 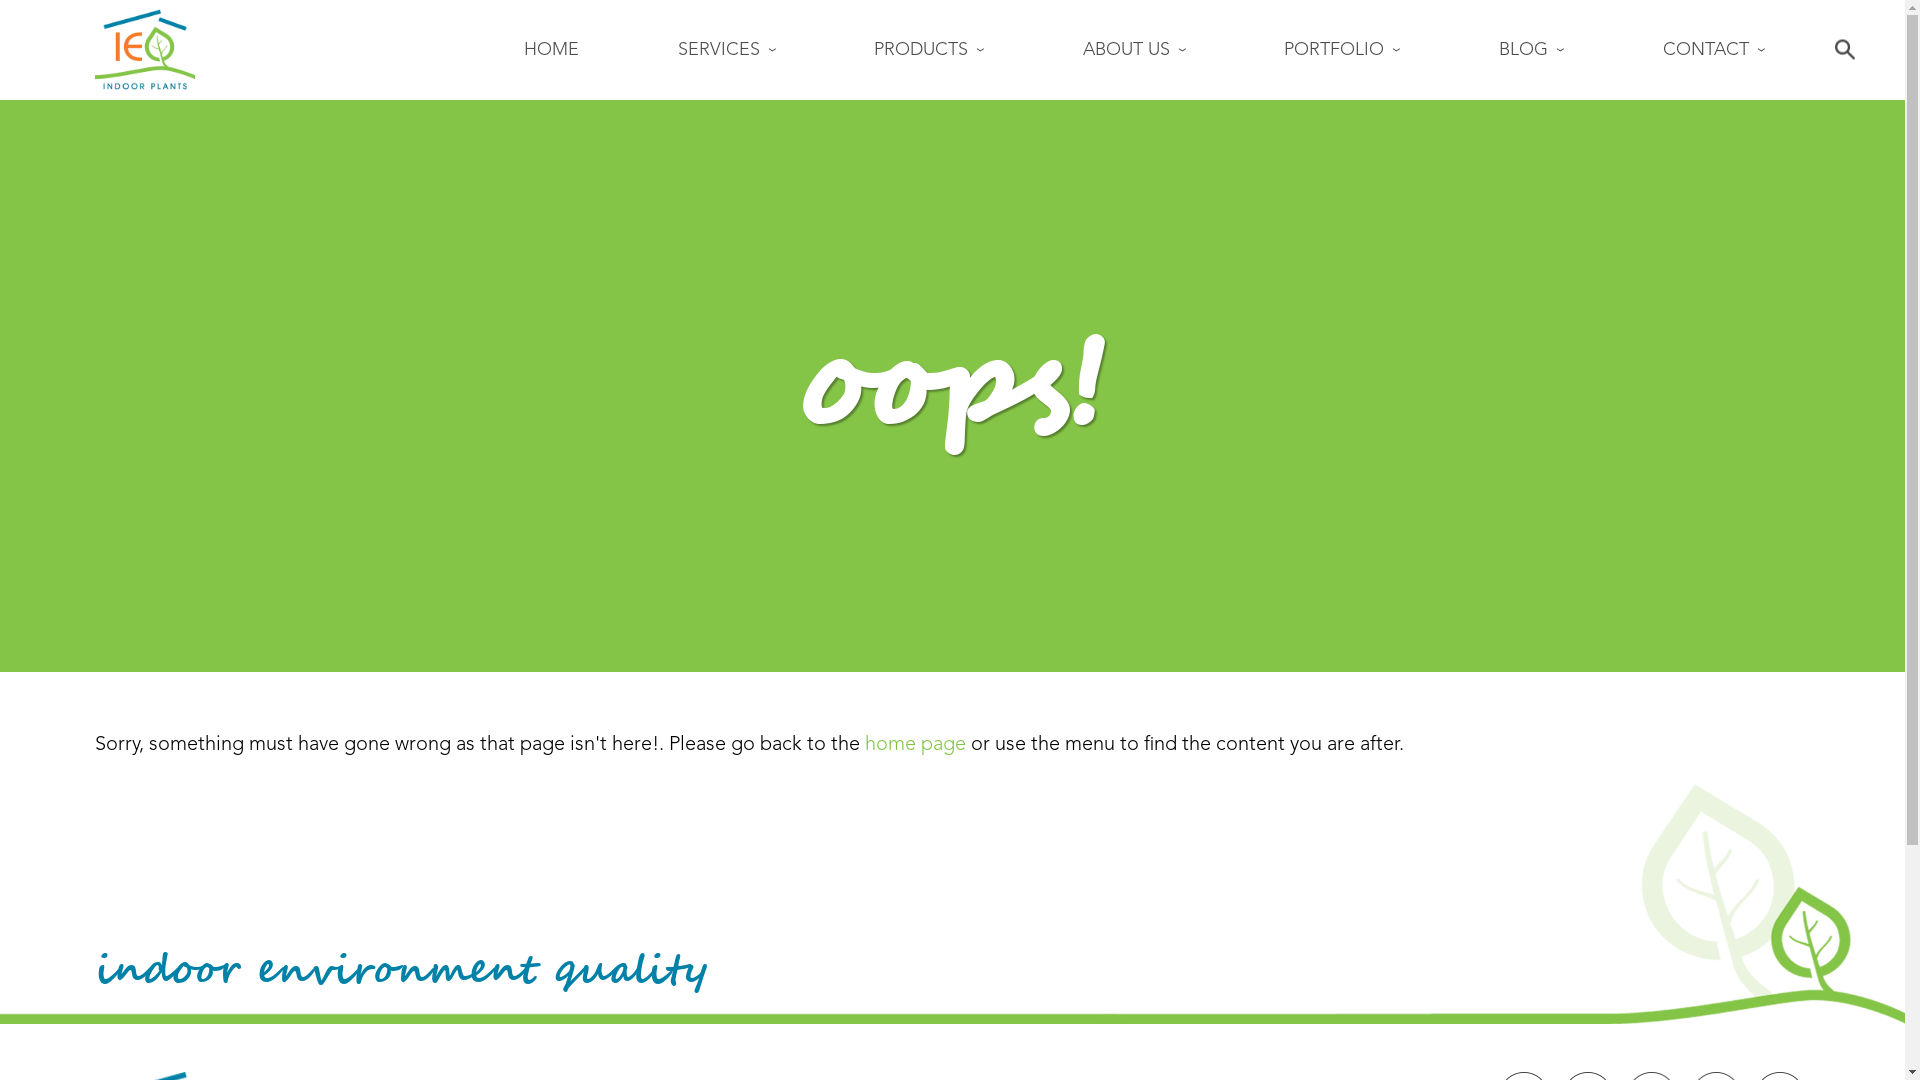 I want to click on CONTACT, so click(x=1714, y=50).